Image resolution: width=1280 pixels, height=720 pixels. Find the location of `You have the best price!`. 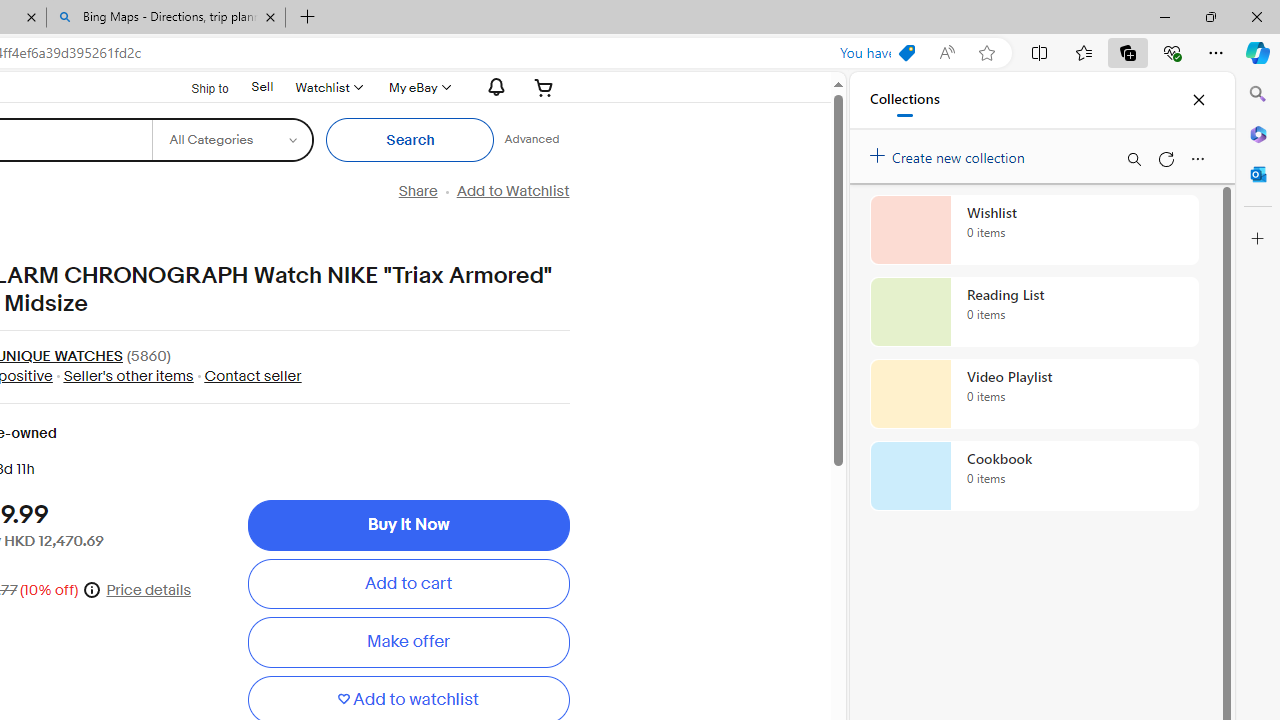

You have the best price! is located at coordinates (906, 53).